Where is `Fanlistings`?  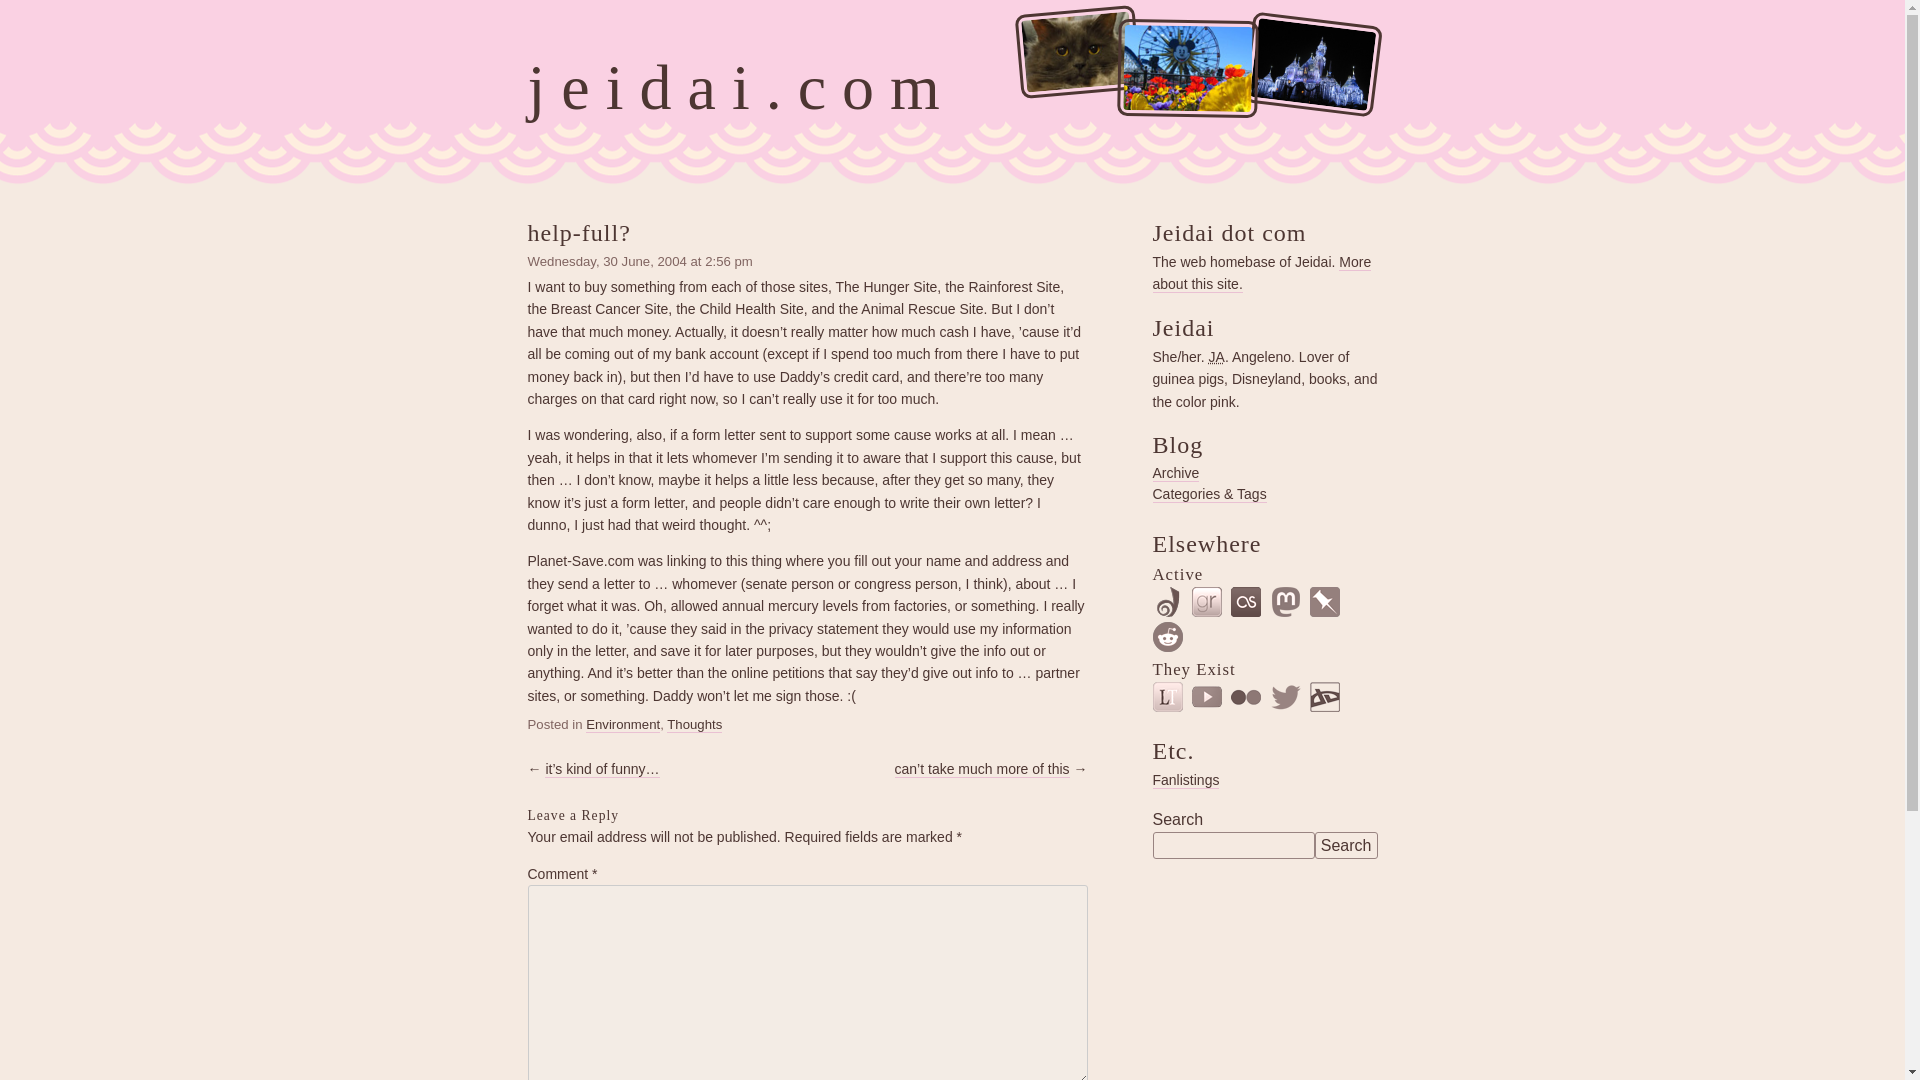 Fanlistings is located at coordinates (1186, 780).